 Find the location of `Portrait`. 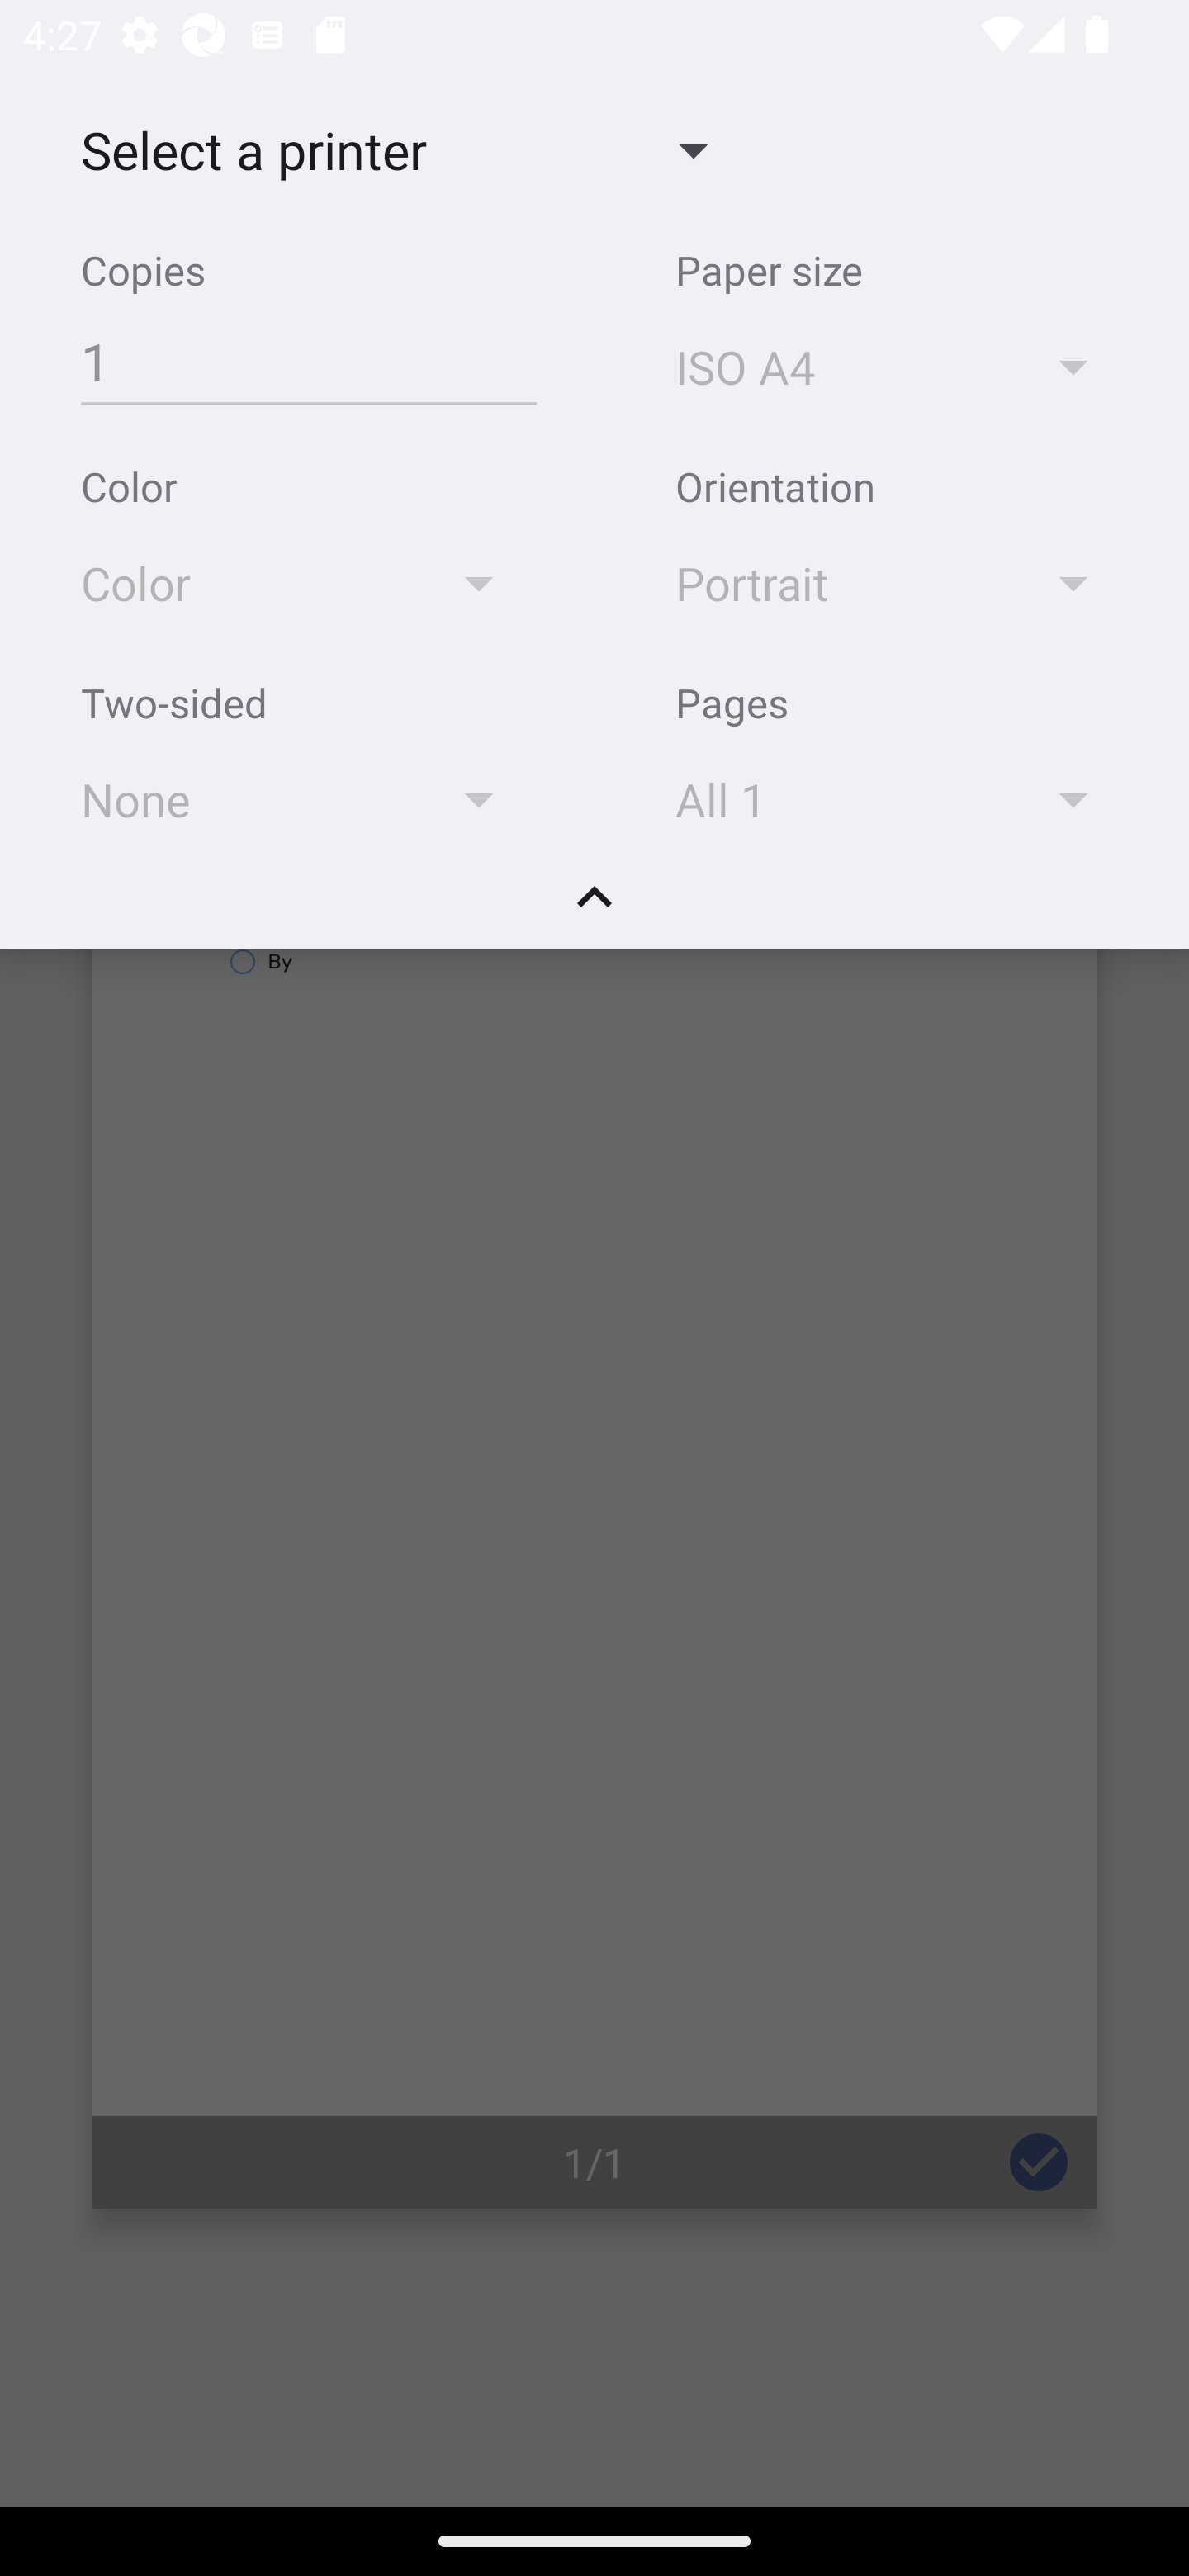

Portrait is located at coordinates (897, 581).